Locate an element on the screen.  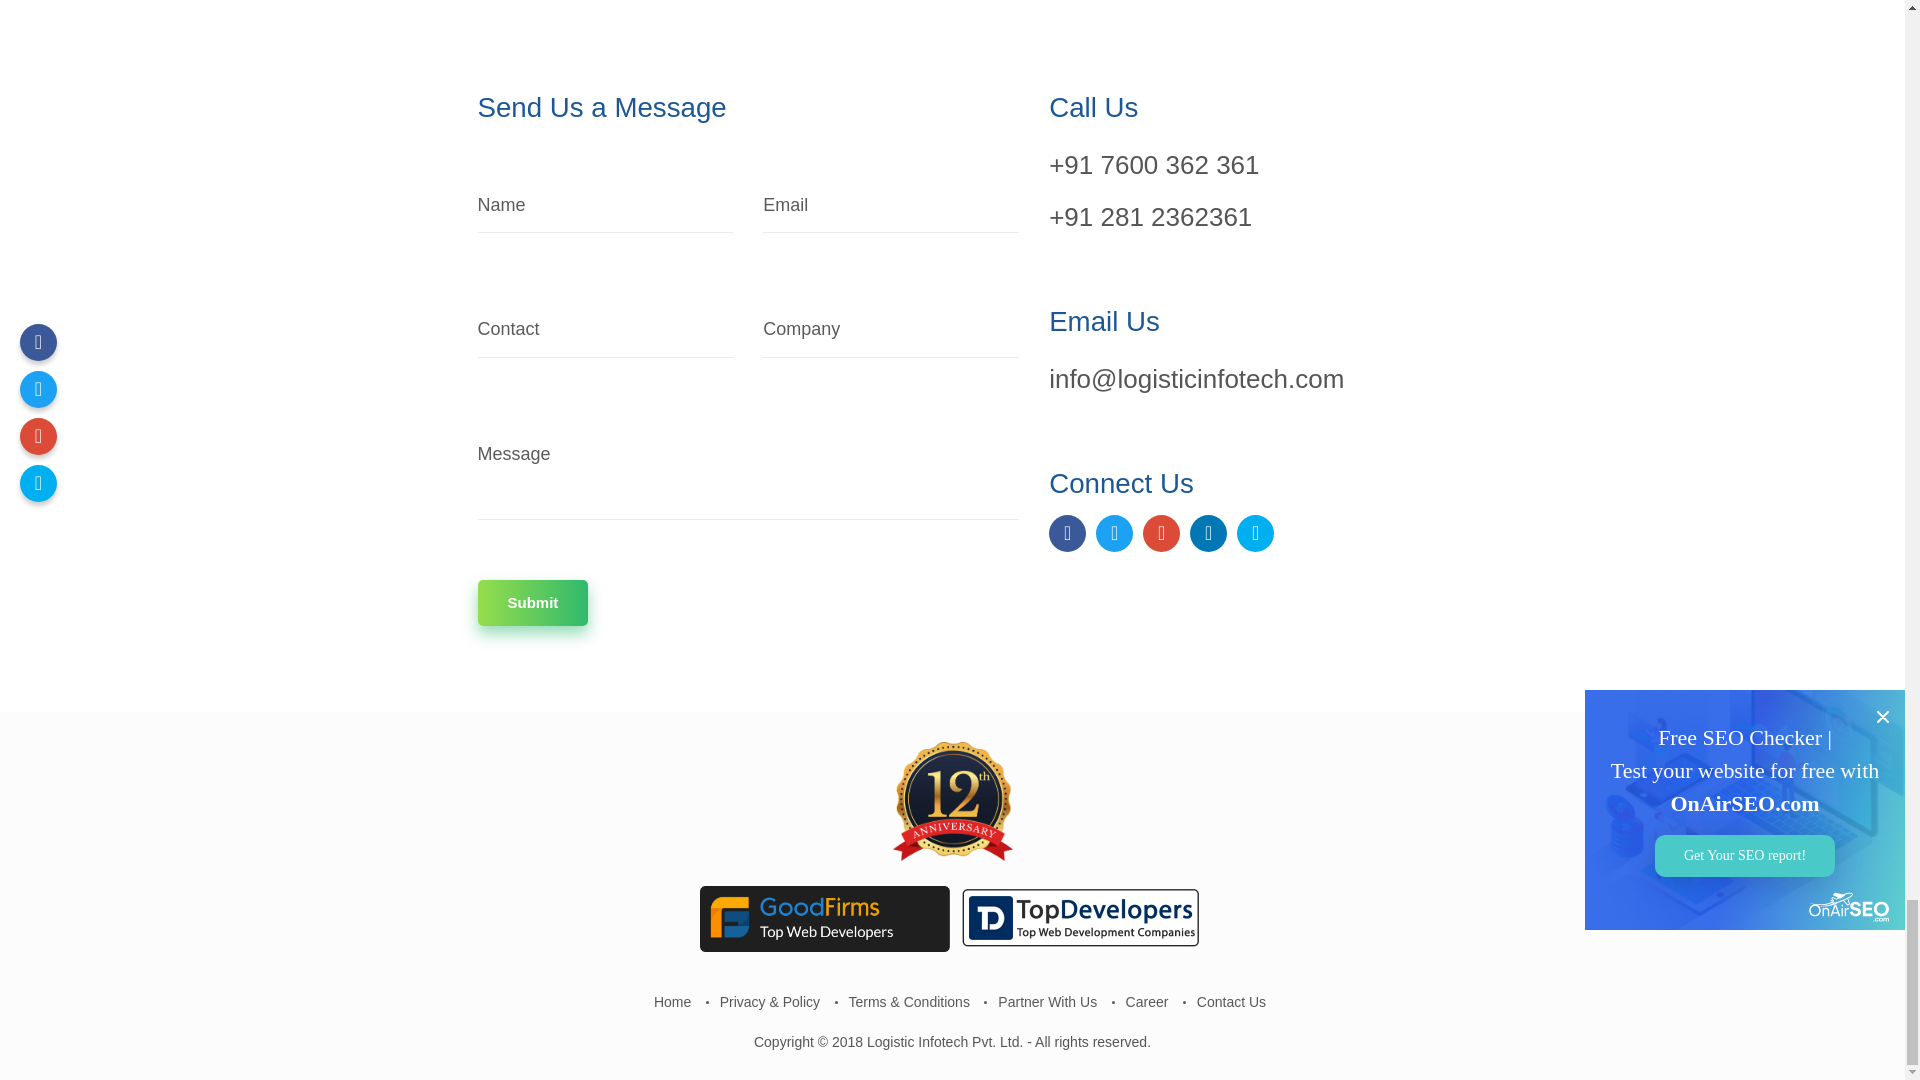
Facebook is located at coordinates (1067, 533).